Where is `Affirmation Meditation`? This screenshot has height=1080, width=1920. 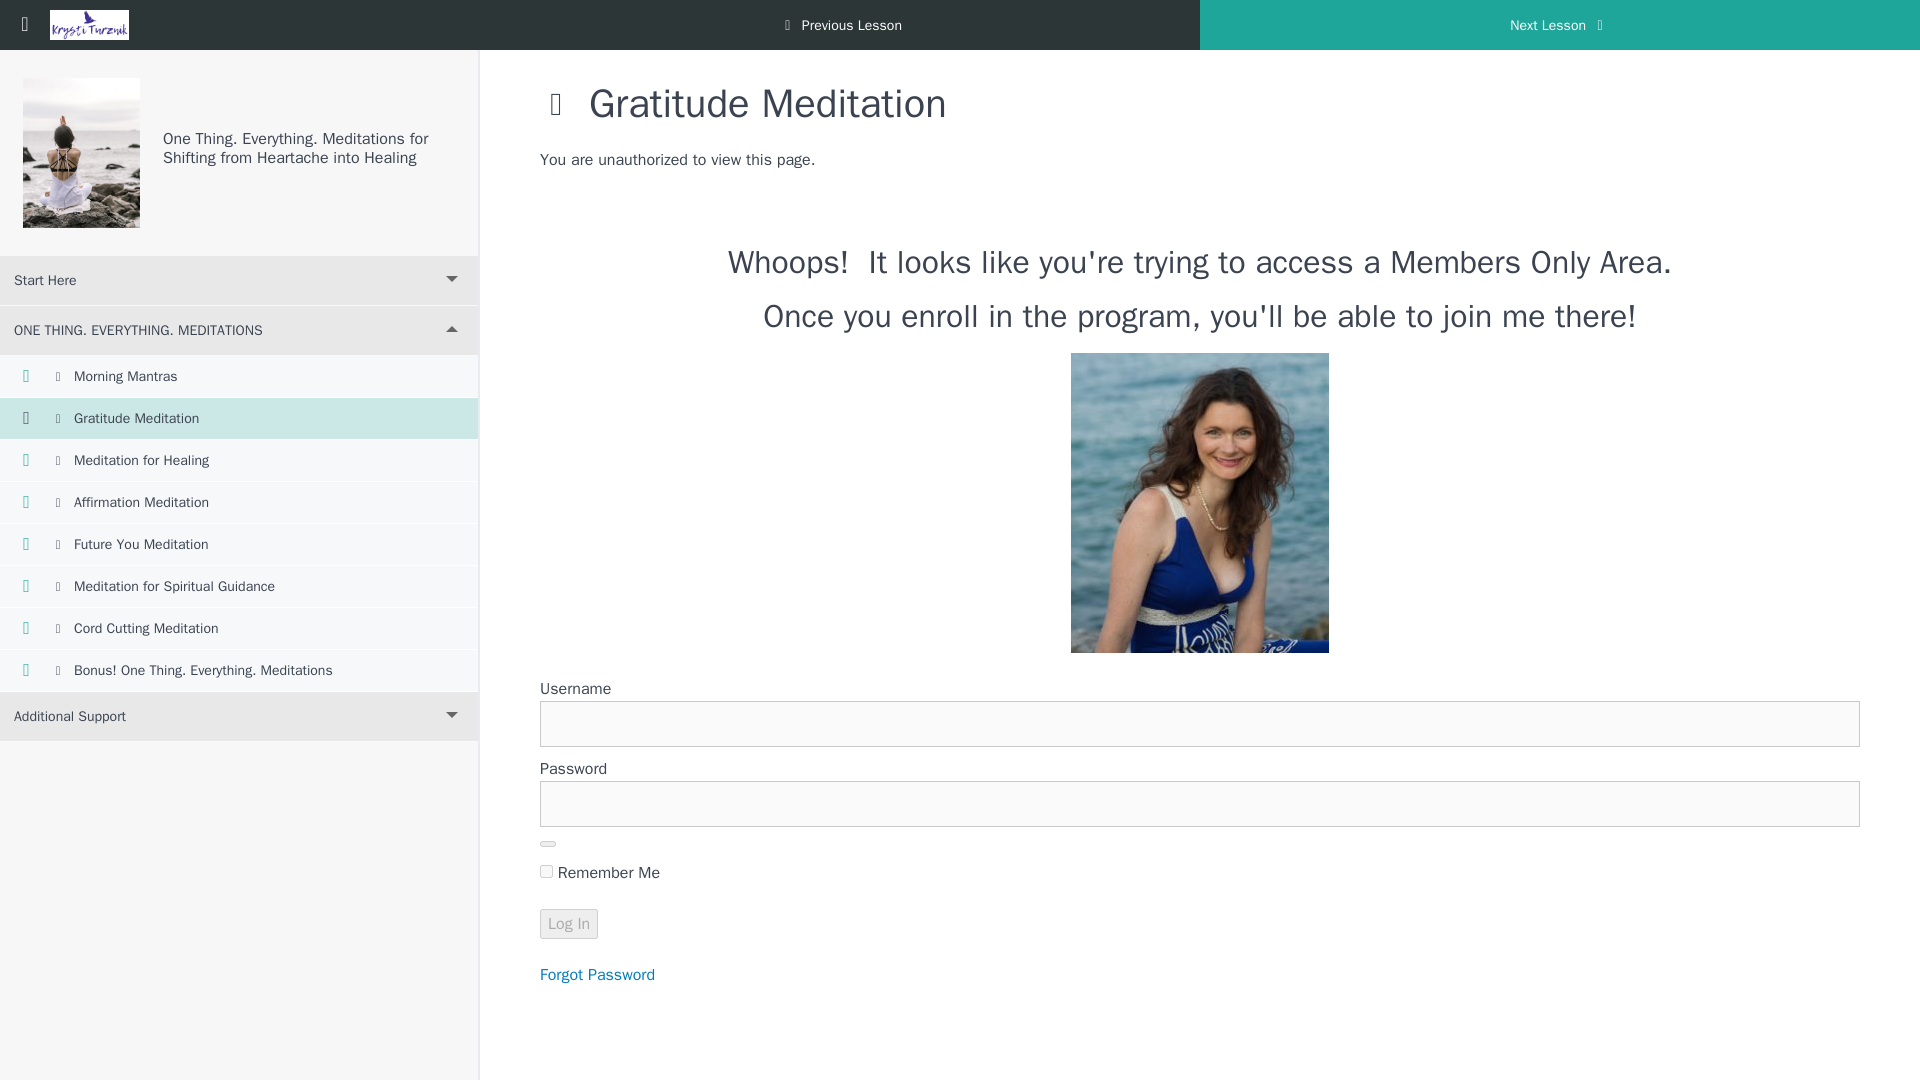 Affirmation Meditation is located at coordinates (239, 502).